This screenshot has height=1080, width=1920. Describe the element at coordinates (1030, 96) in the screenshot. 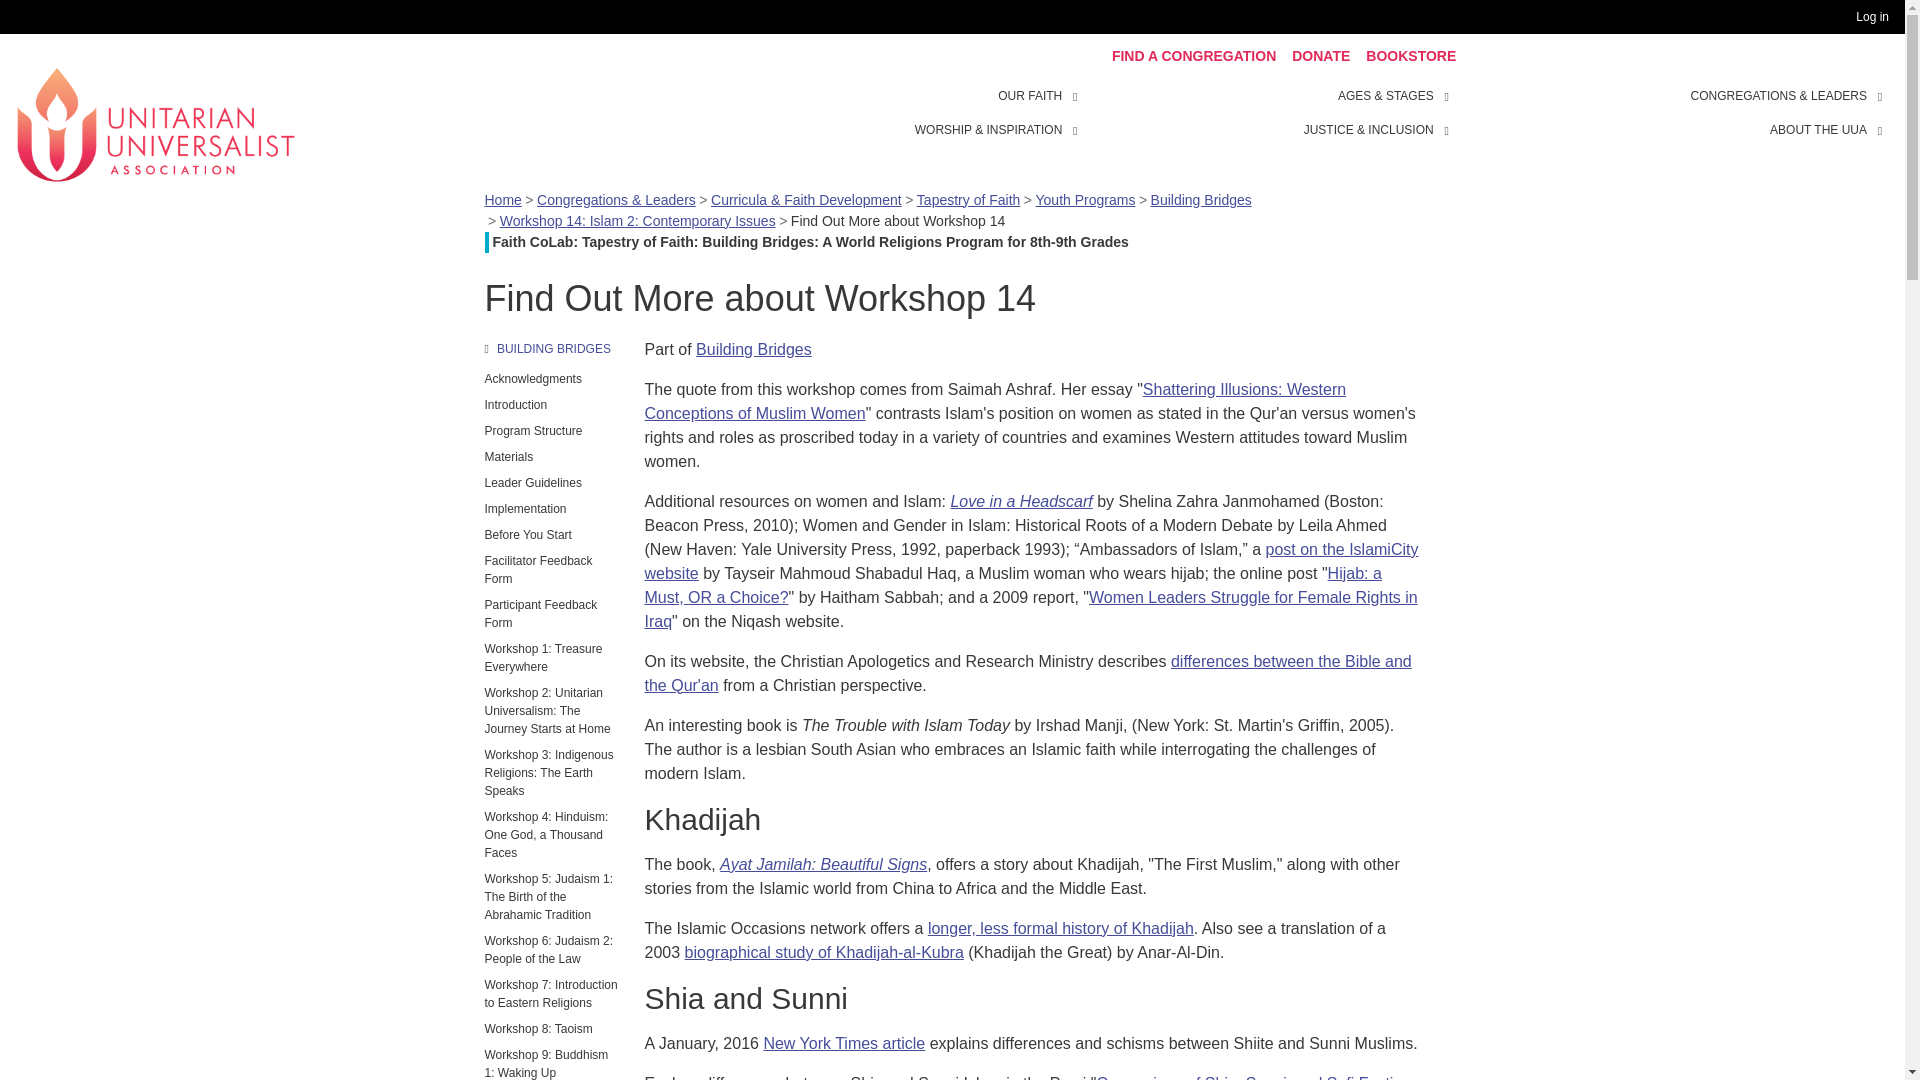

I see `OUR FAITH` at that location.